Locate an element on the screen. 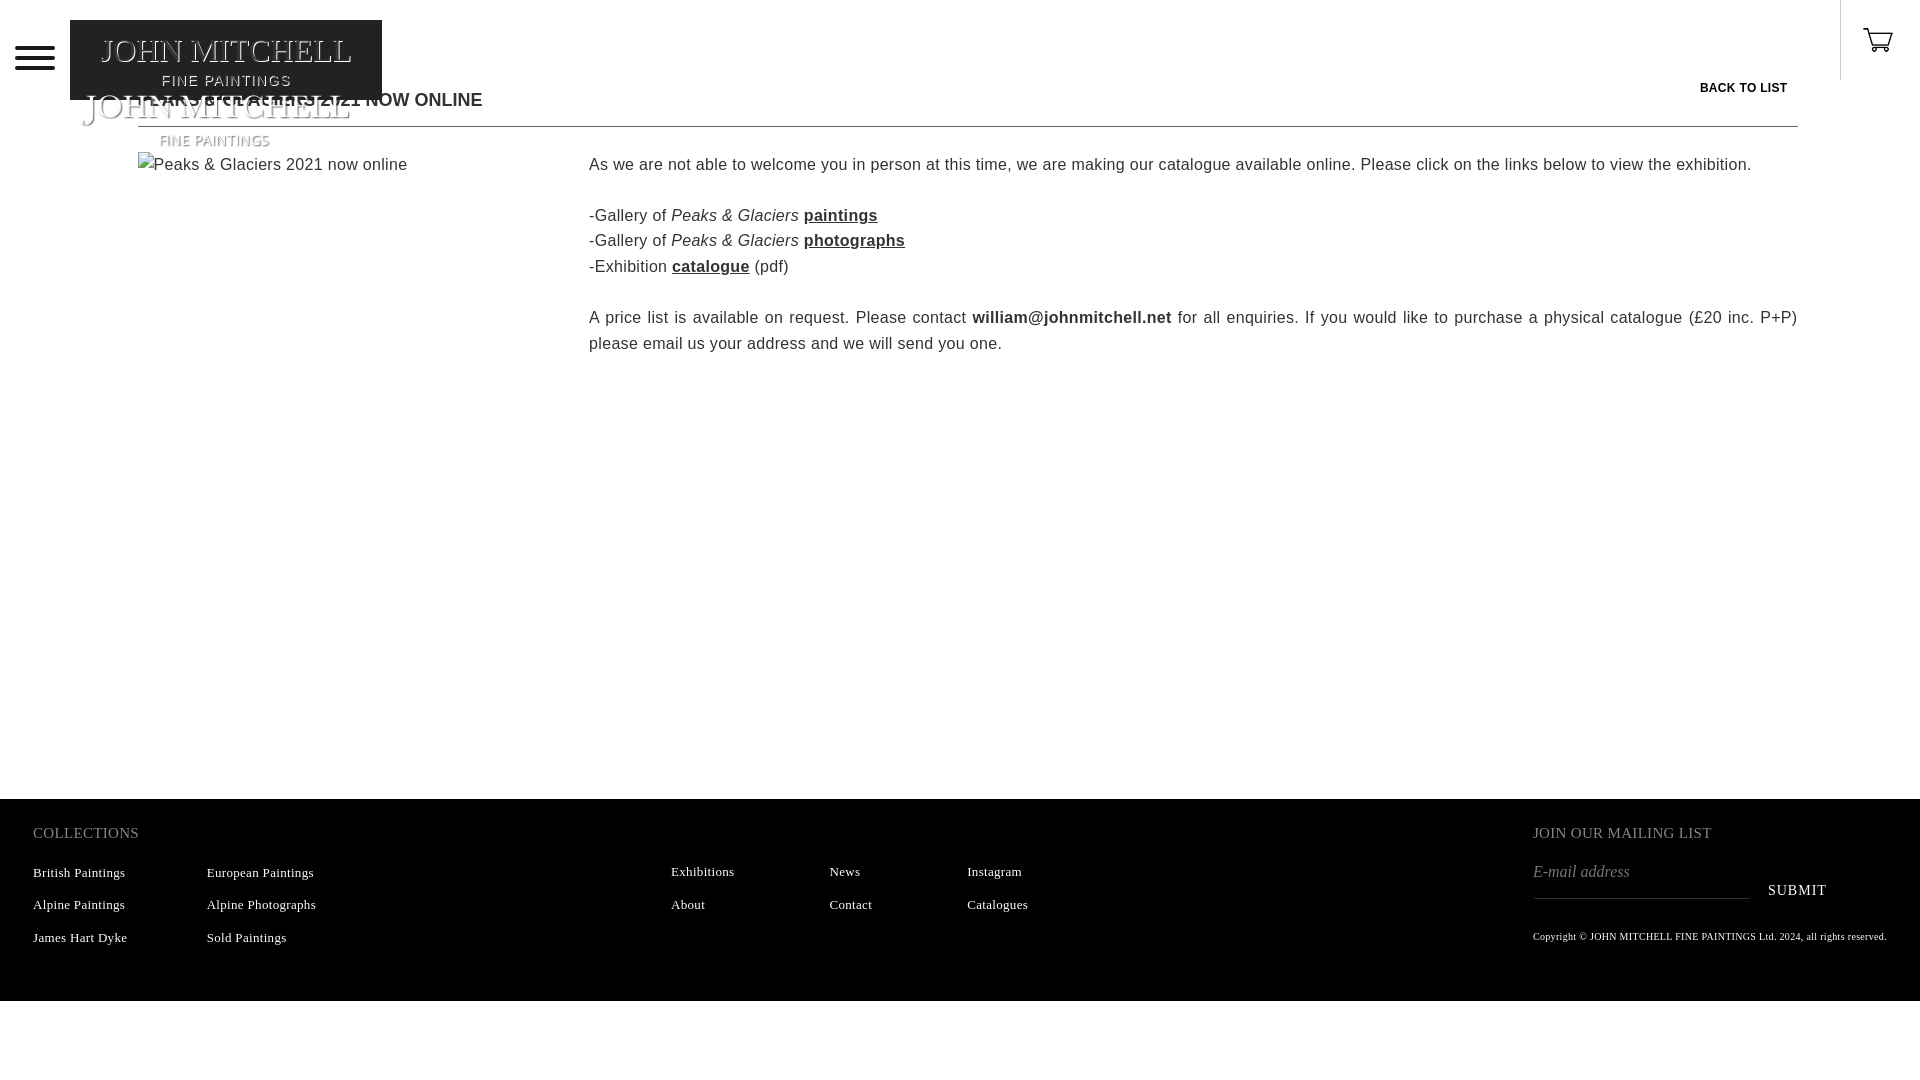  Alpine Paintings is located at coordinates (844, 872).